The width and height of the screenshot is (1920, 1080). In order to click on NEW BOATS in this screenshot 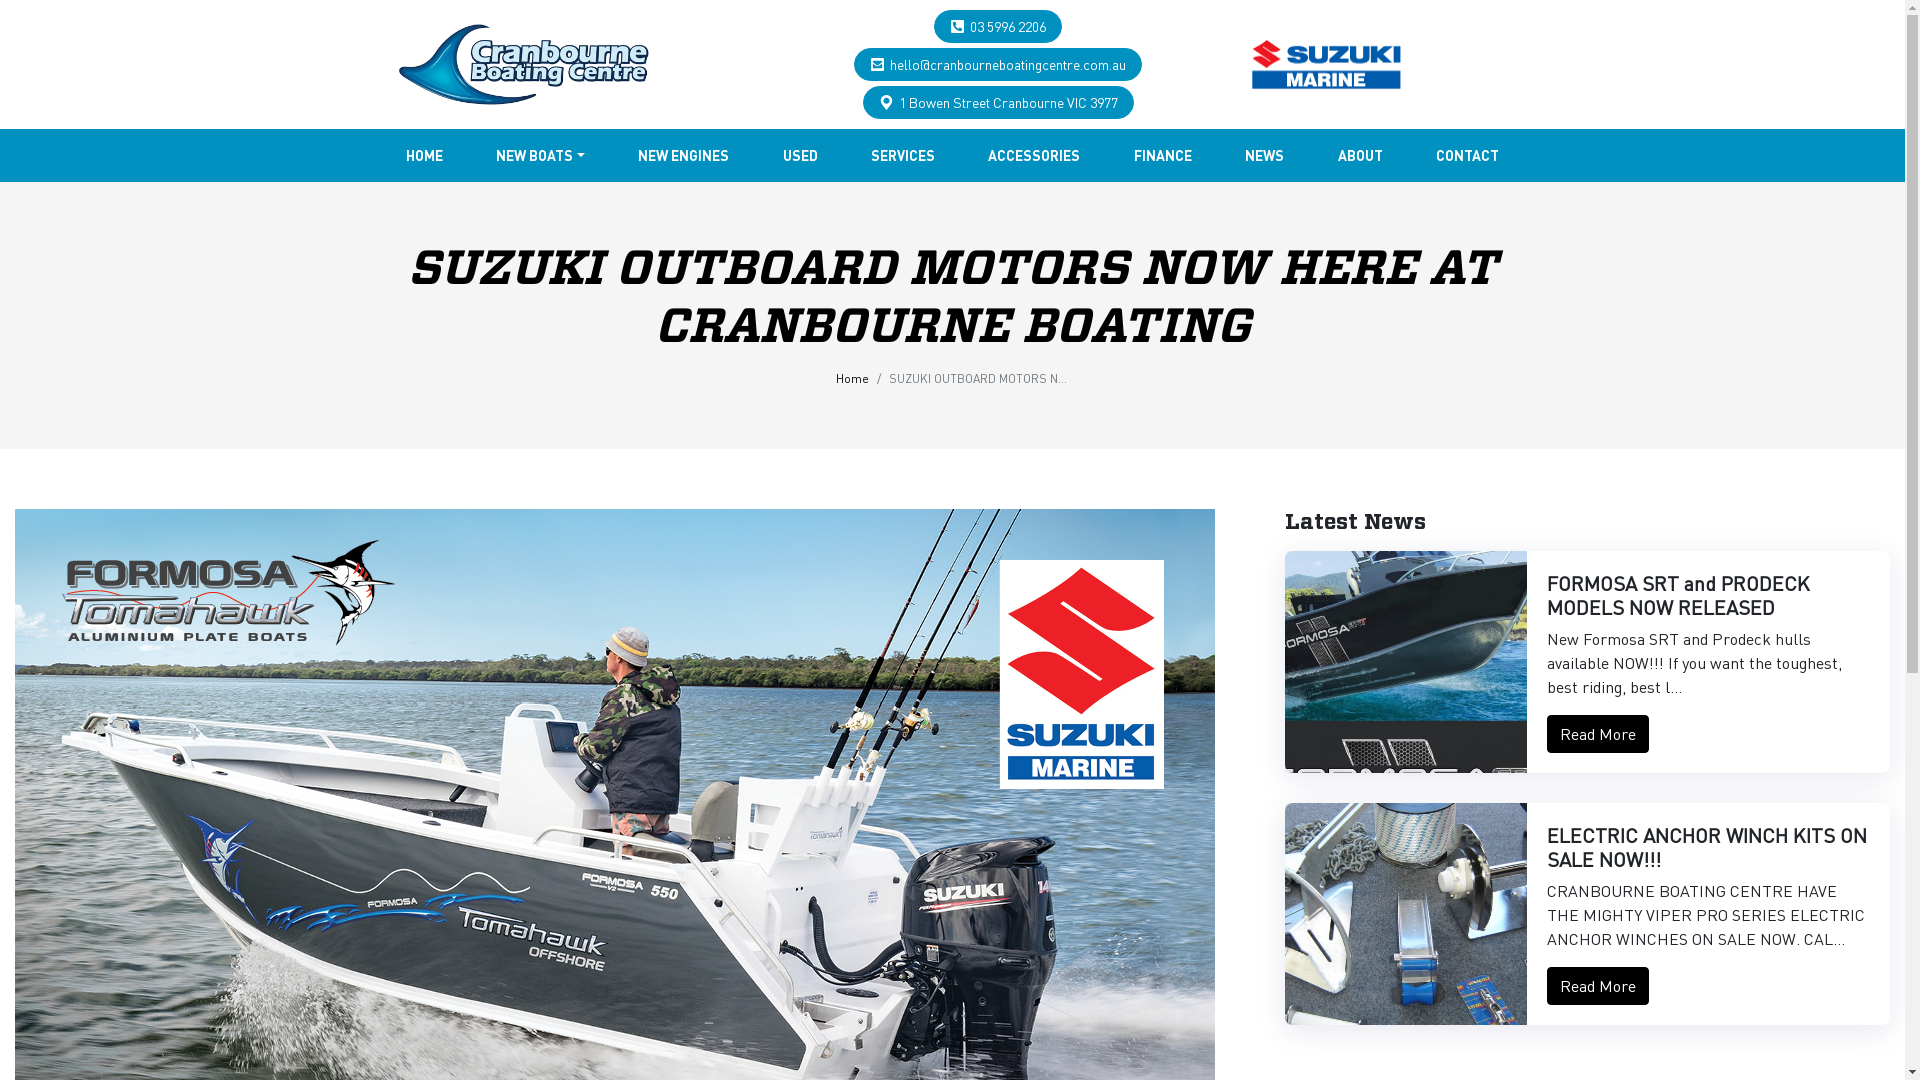, I will do `click(540, 156)`.